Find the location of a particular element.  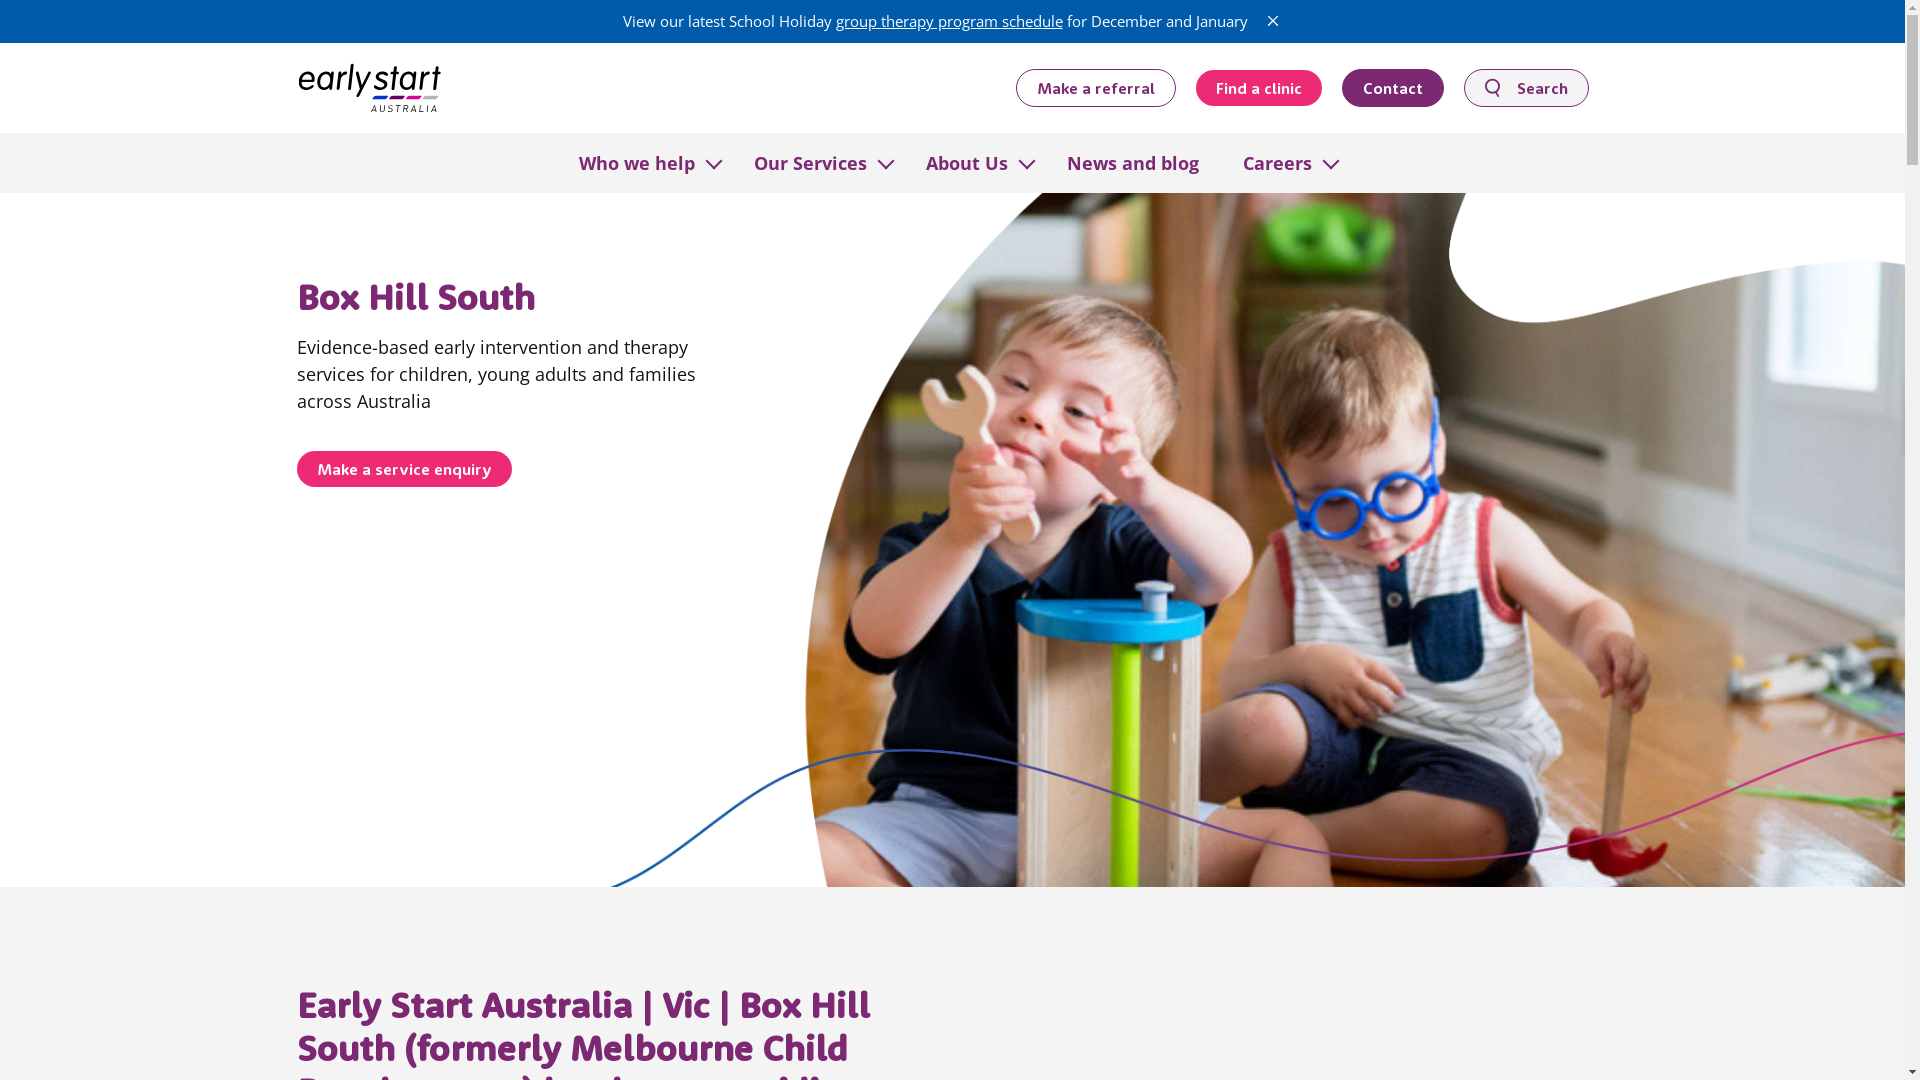

Make a referral is located at coordinates (1096, 87).